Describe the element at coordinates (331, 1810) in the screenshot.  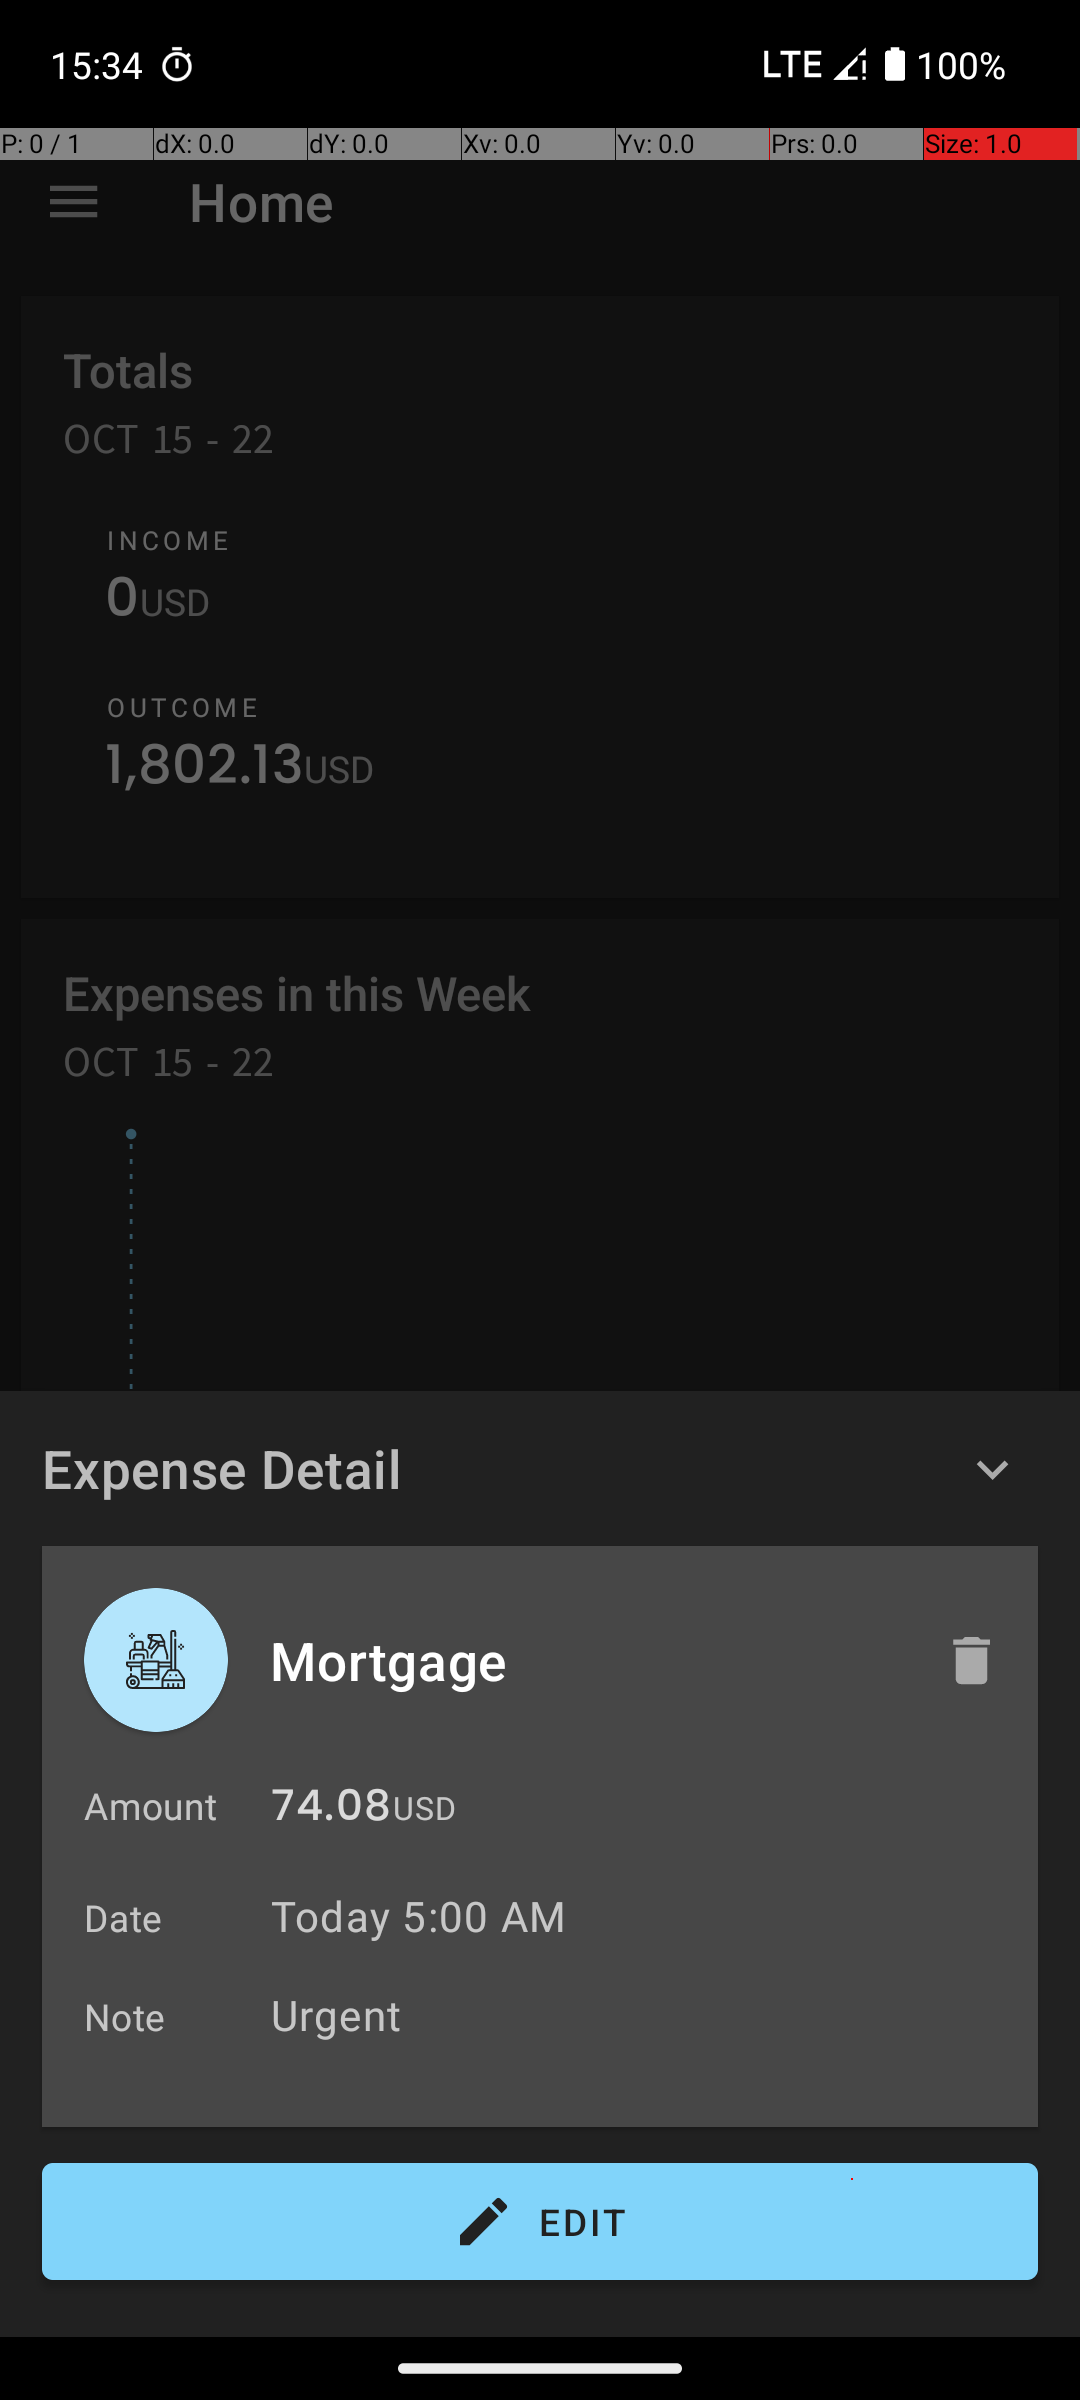
I see `74.08` at that location.